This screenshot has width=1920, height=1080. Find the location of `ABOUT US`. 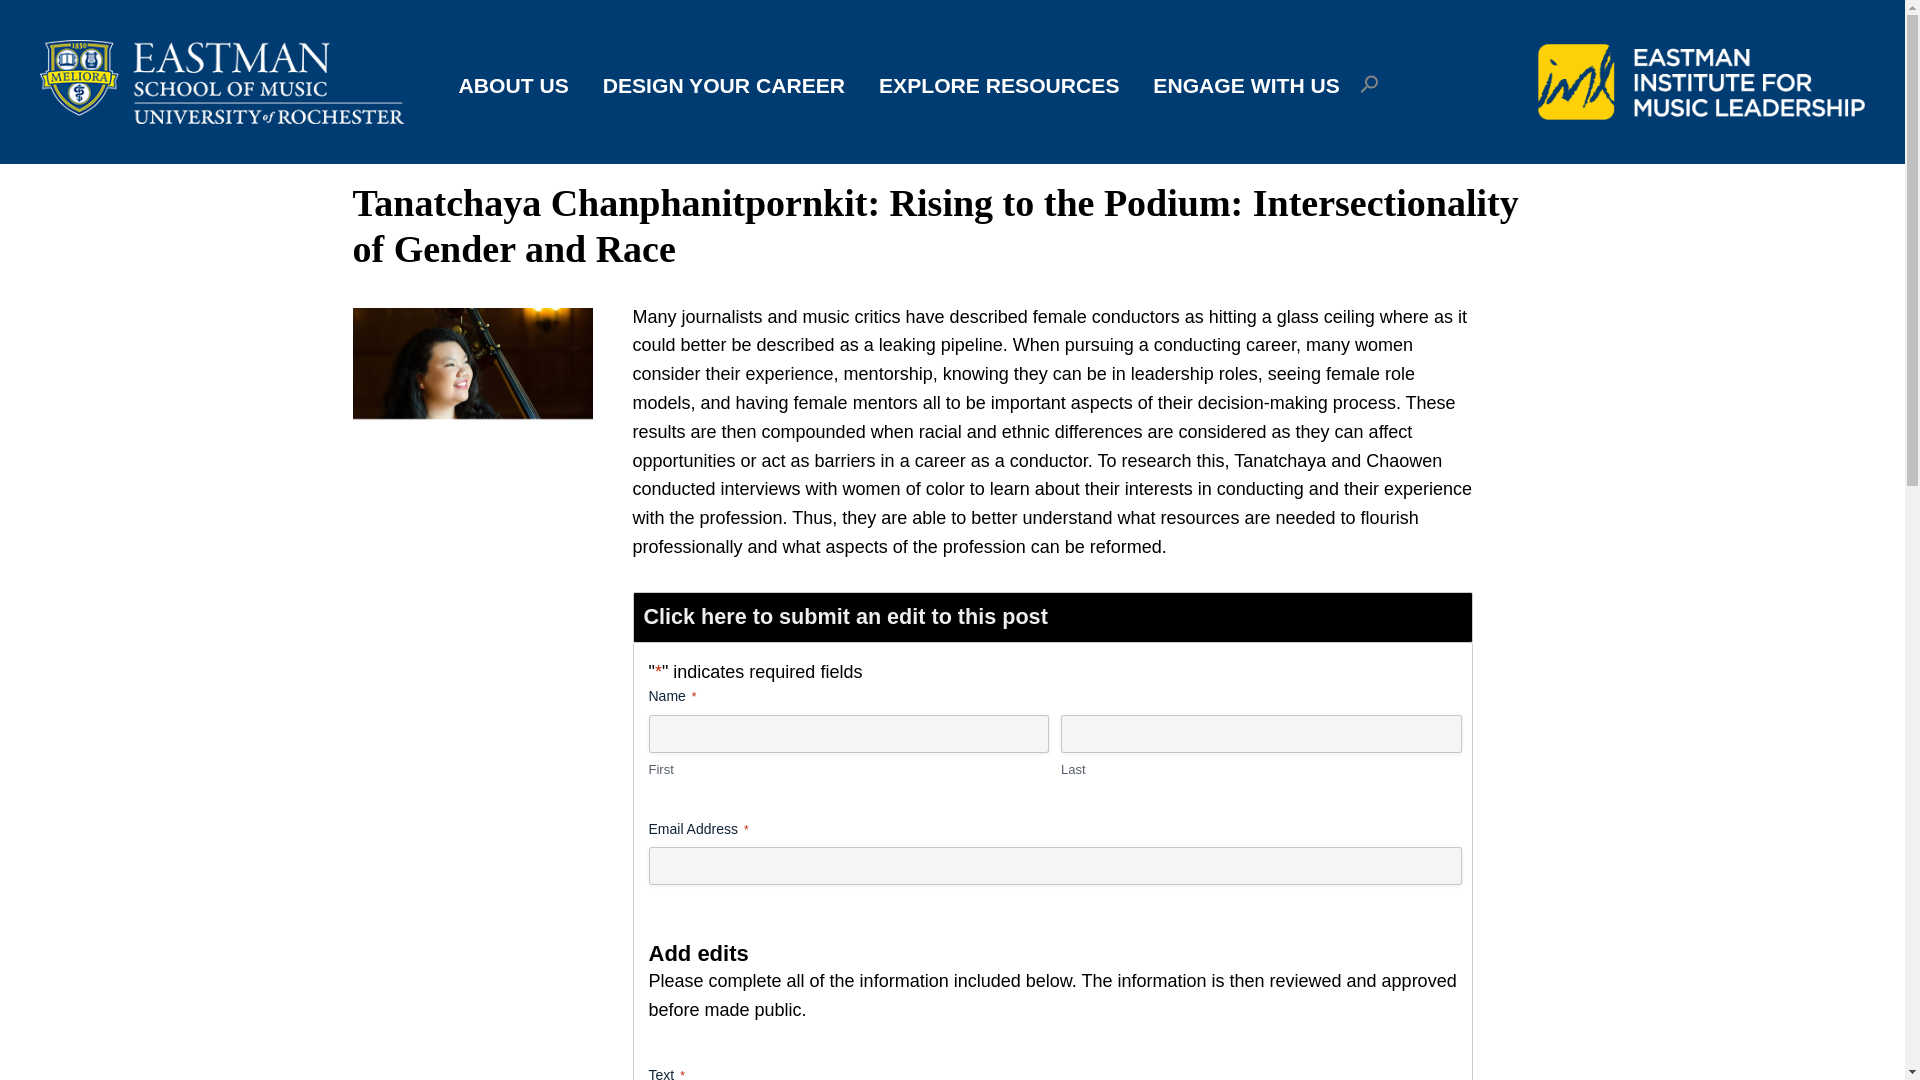

ABOUT US is located at coordinates (513, 83).